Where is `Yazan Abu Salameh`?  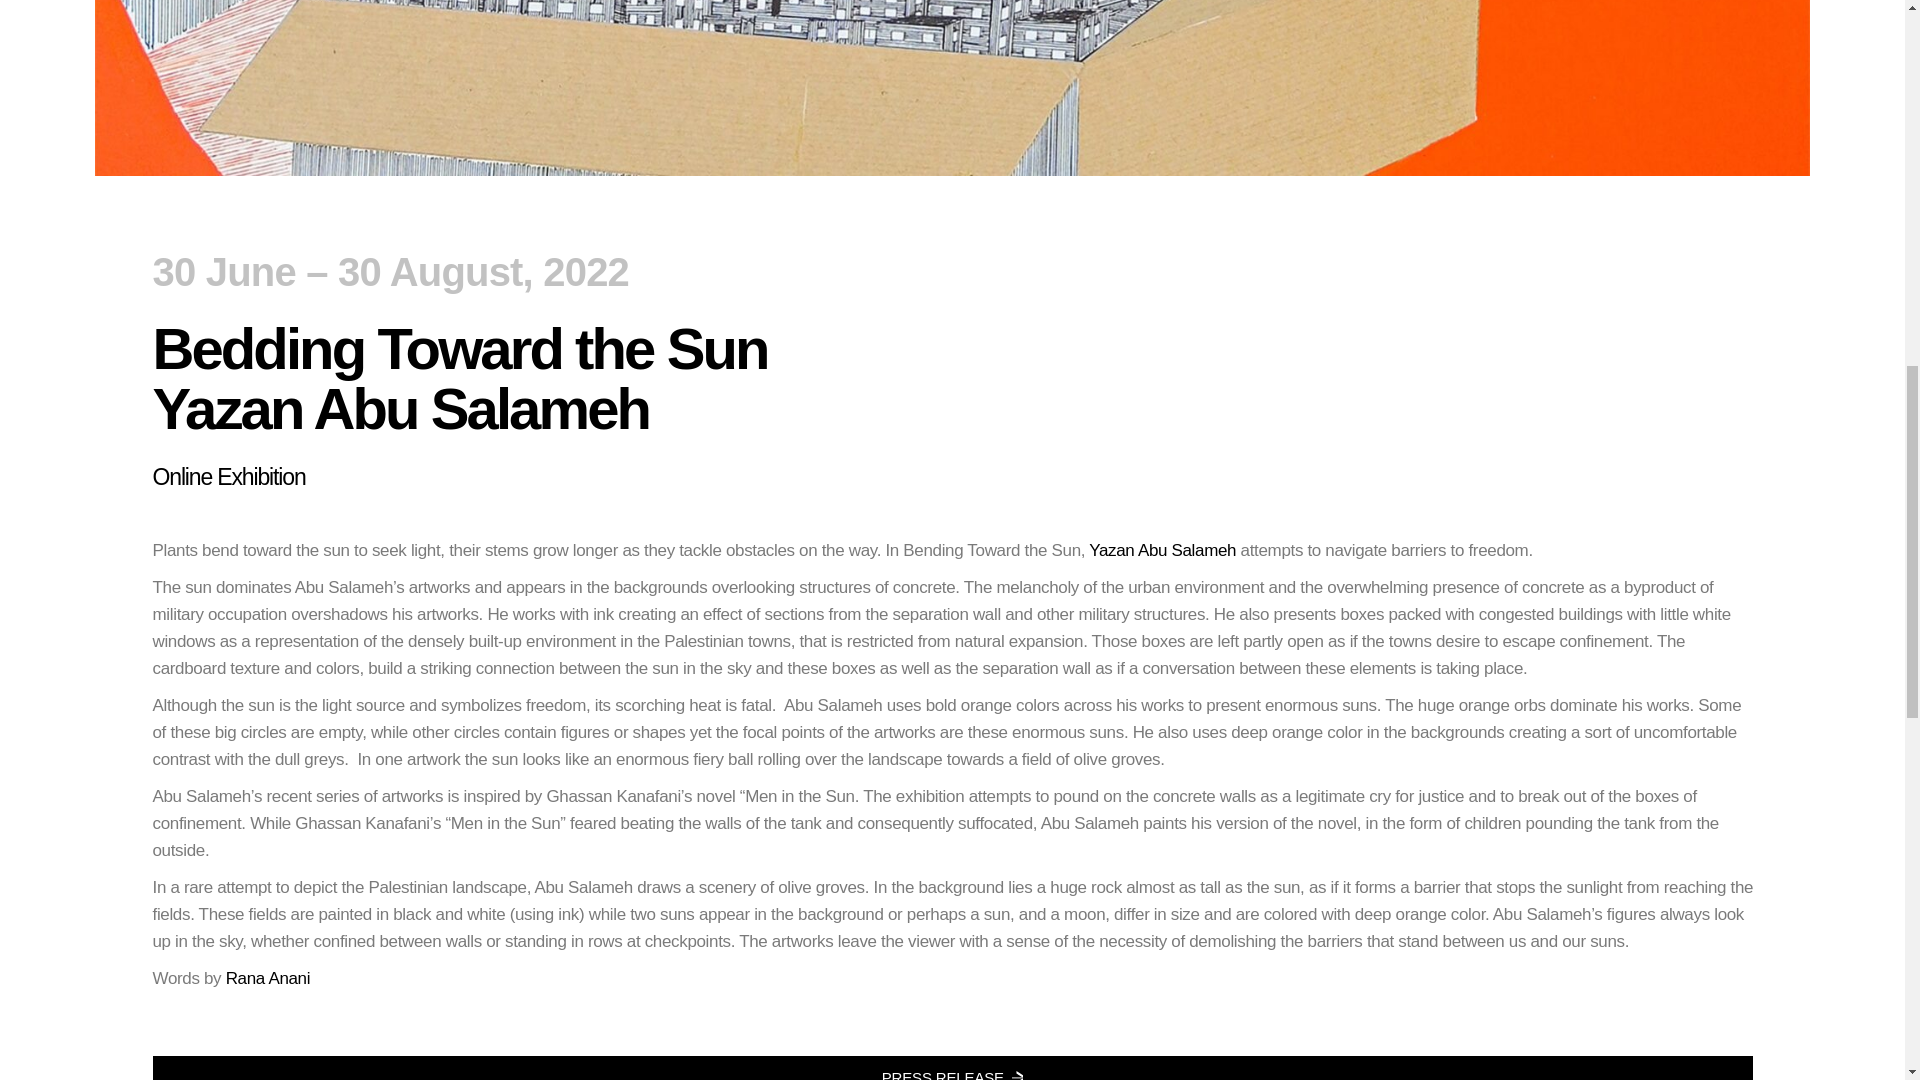
Yazan Abu Salameh is located at coordinates (1162, 550).